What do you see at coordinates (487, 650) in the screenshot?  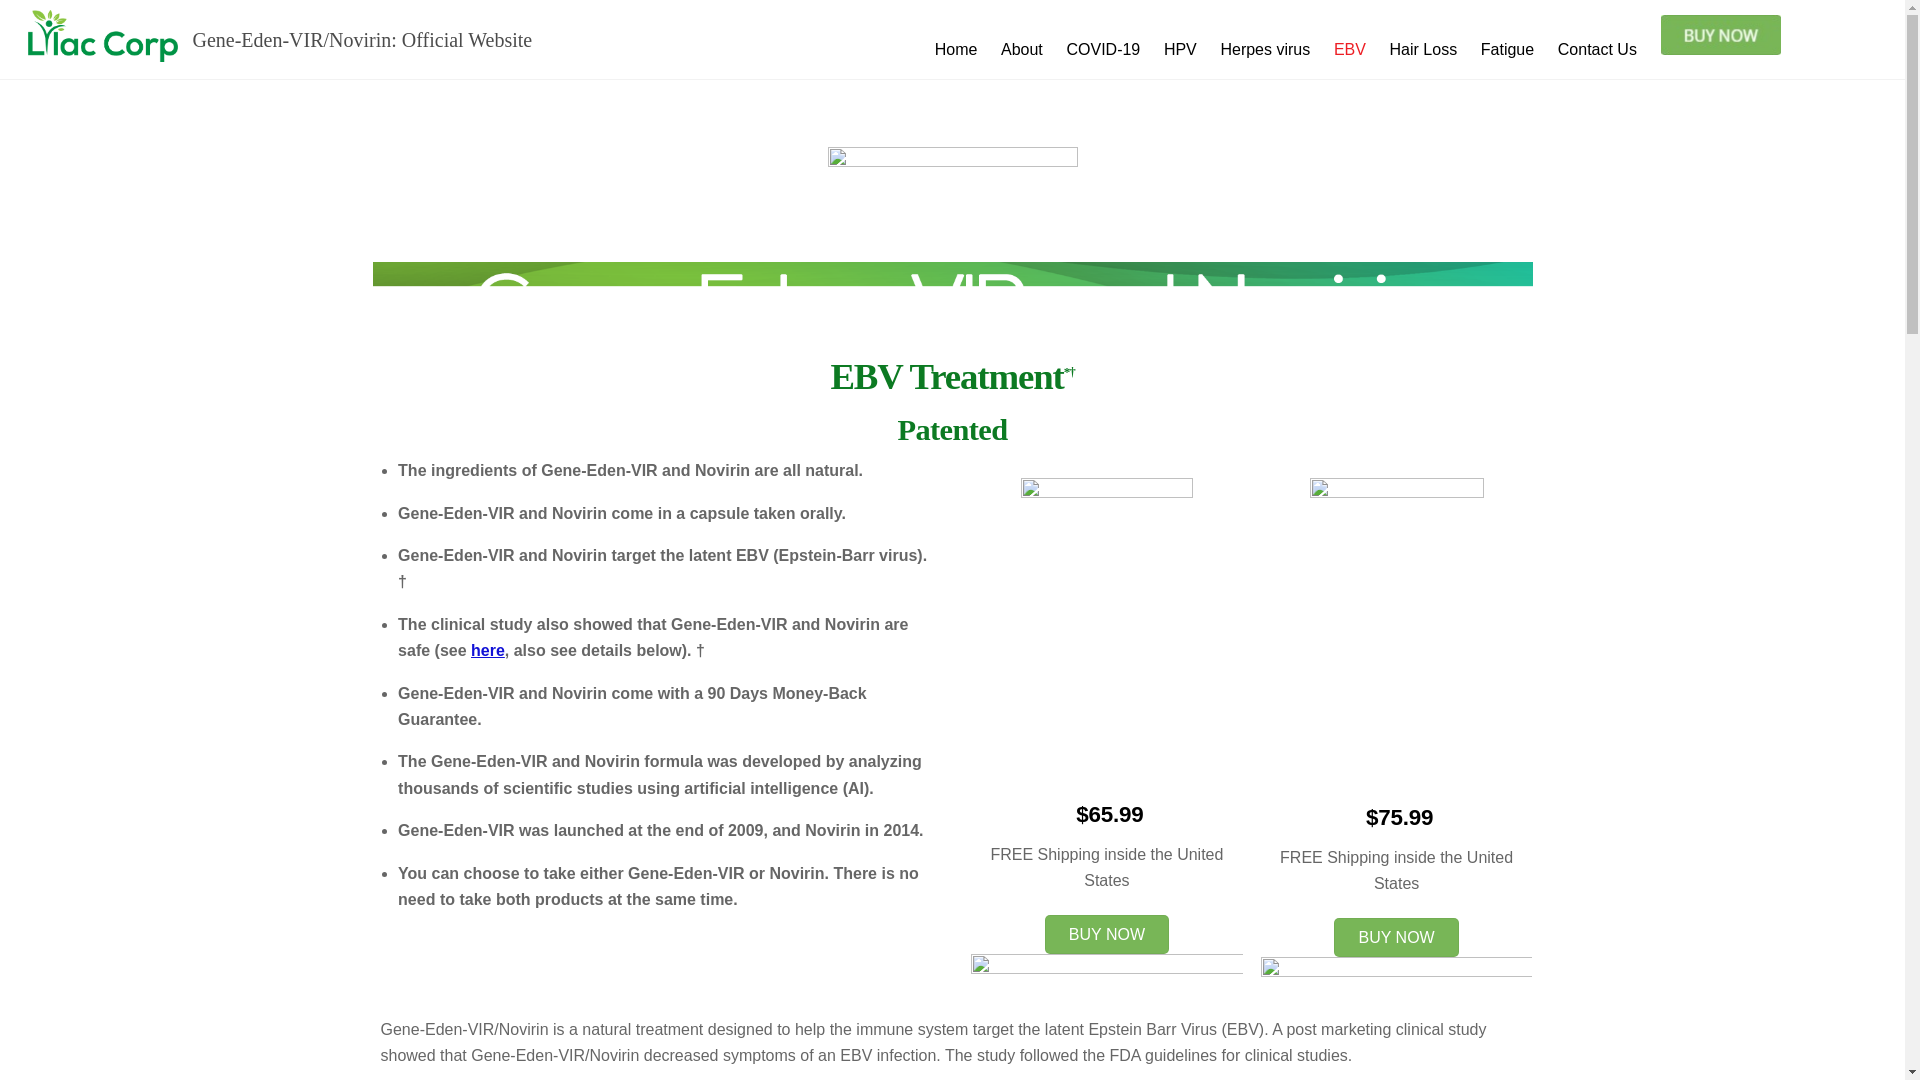 I see `here` at bounding box center [487, 650].